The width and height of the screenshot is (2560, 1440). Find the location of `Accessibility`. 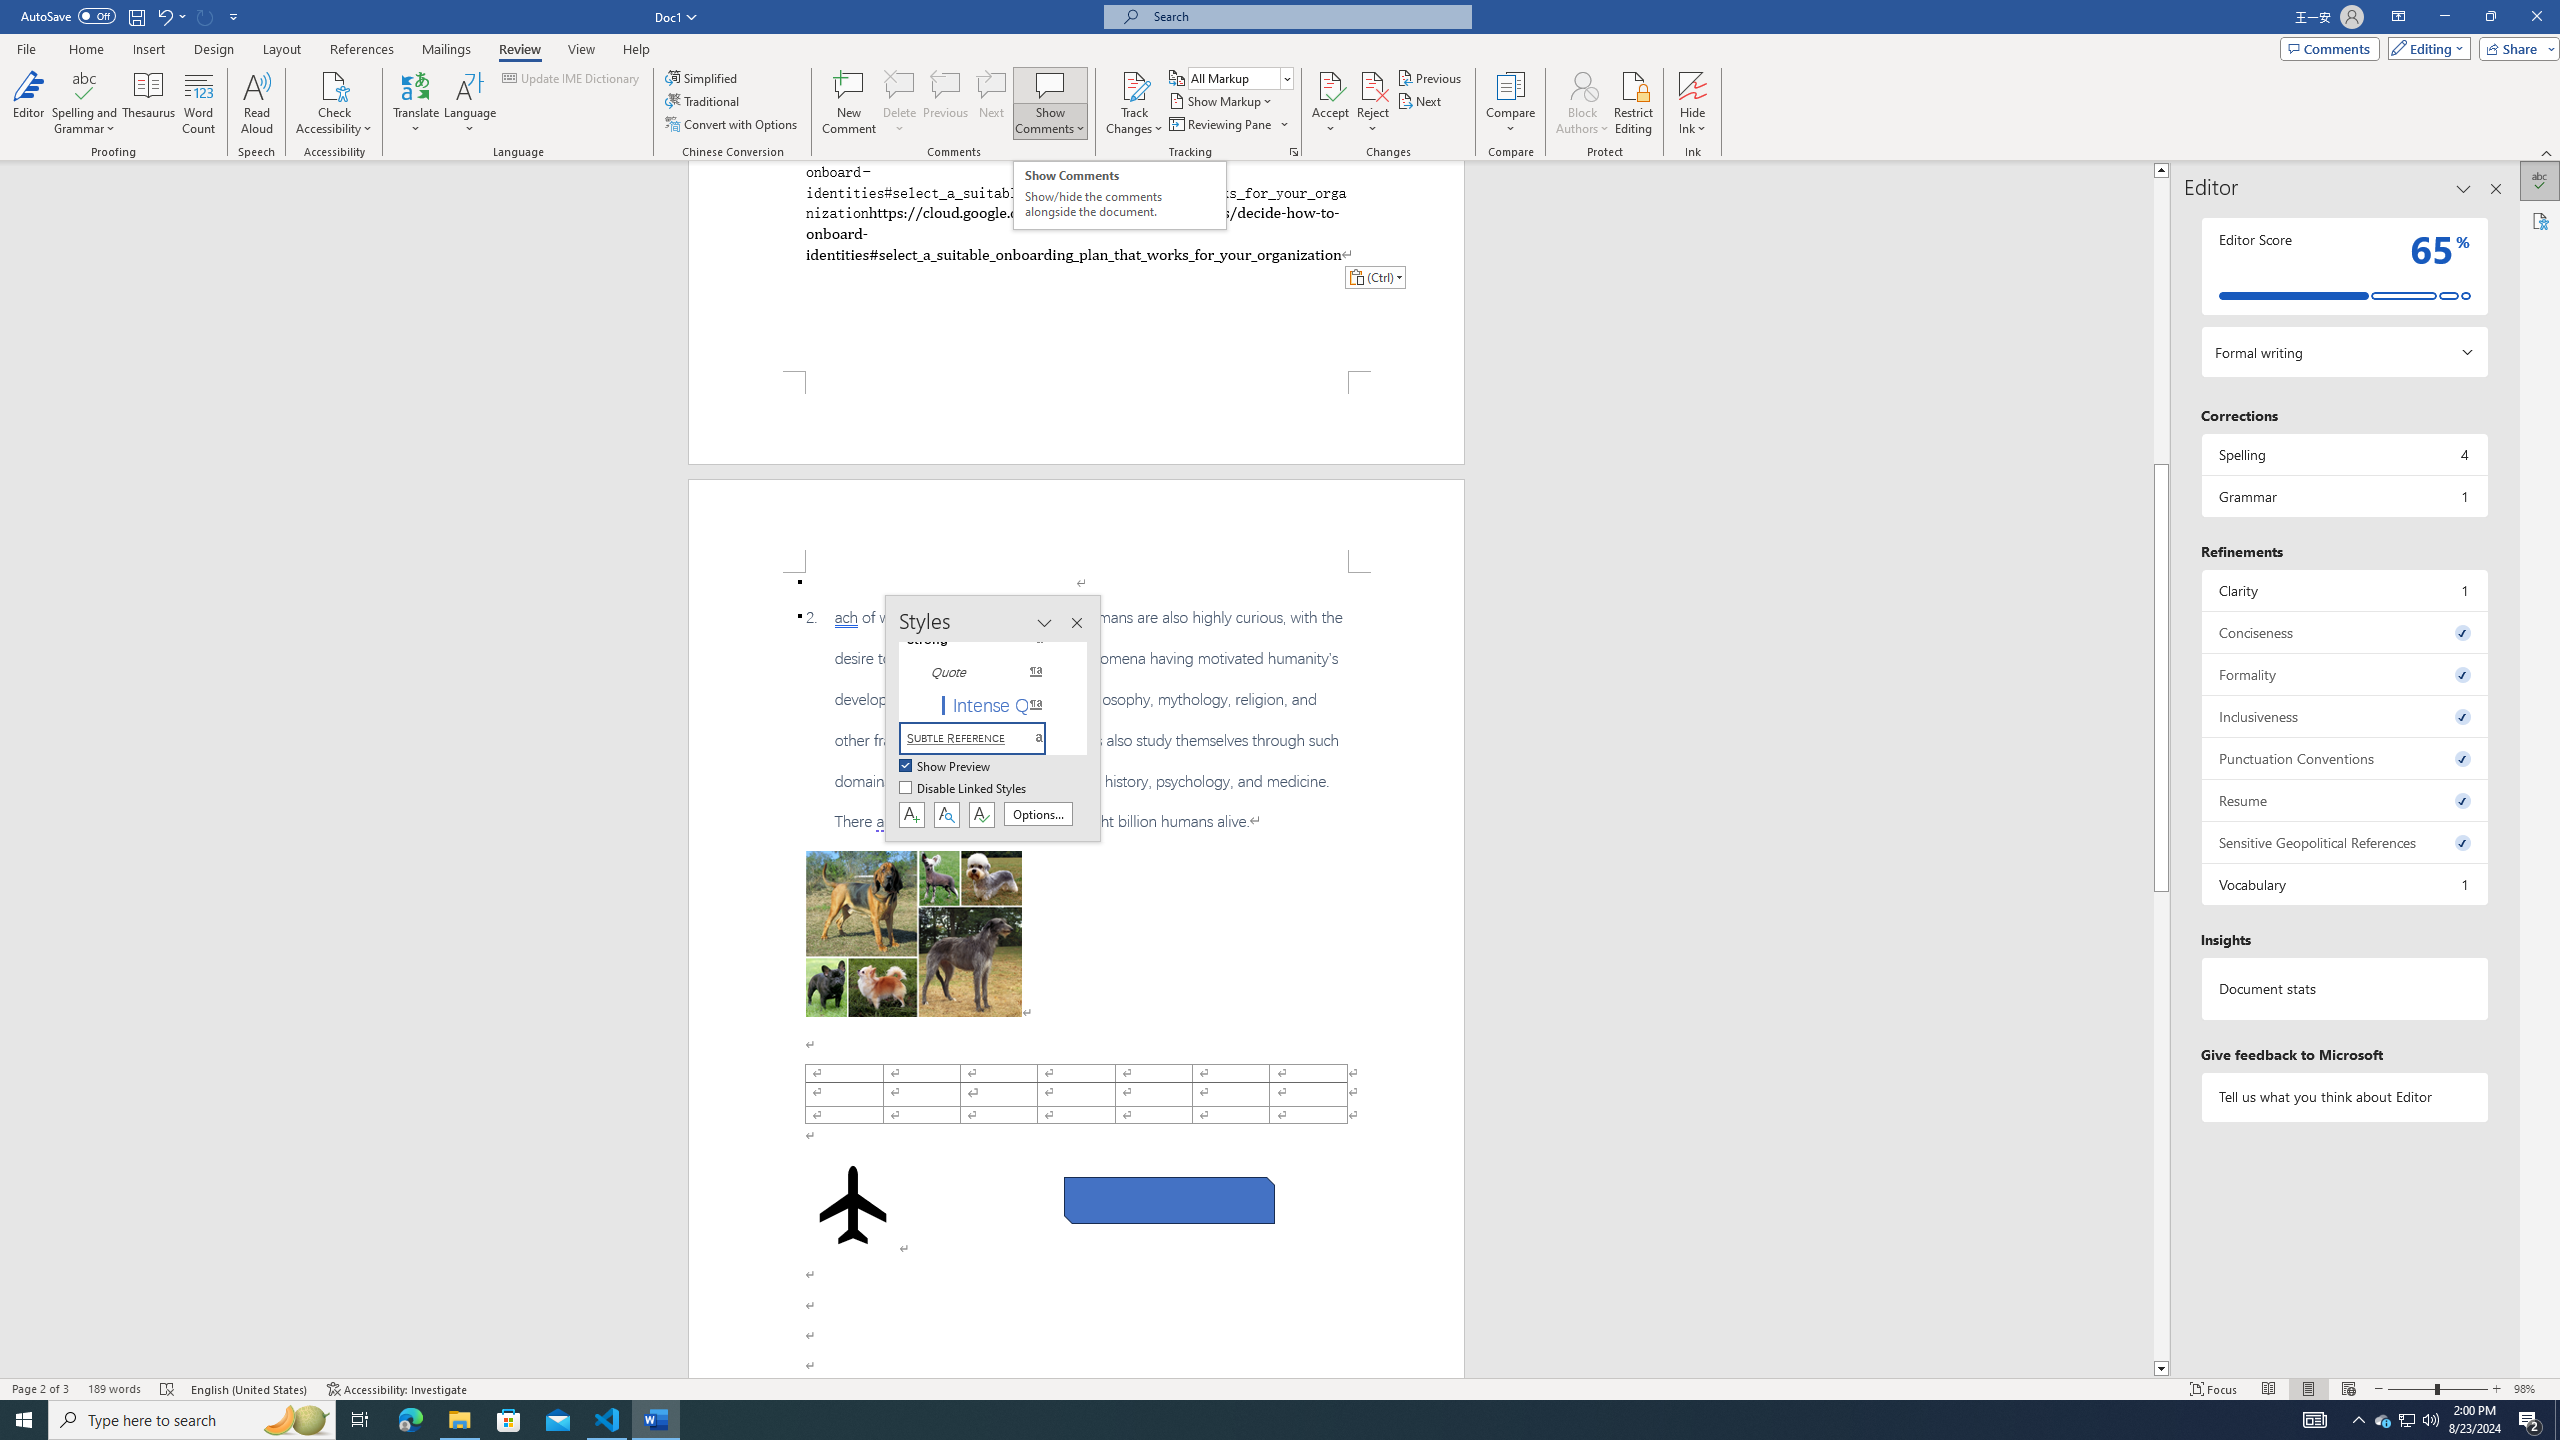

Accessibility is located at coordinates (2540, 220).